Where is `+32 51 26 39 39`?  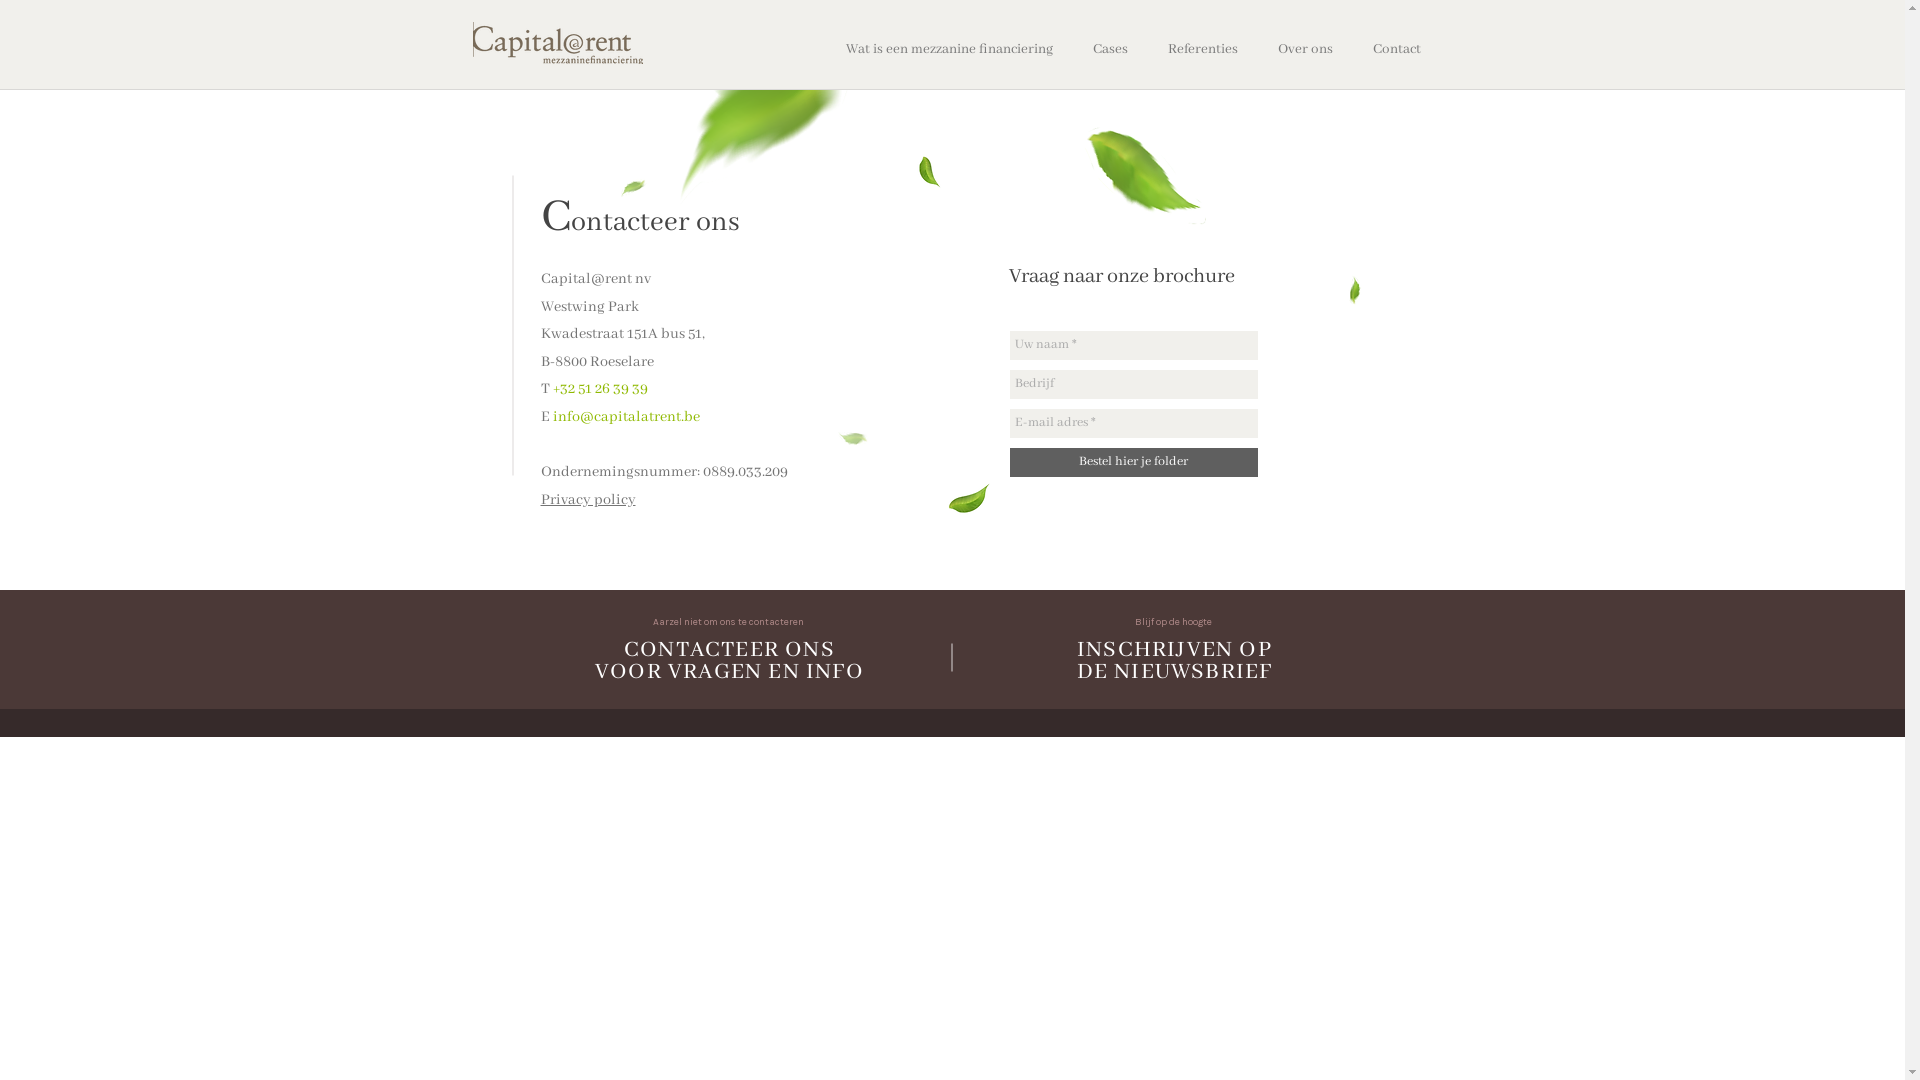 +32 51 26 39 39 is located at coordinates (600, 389).